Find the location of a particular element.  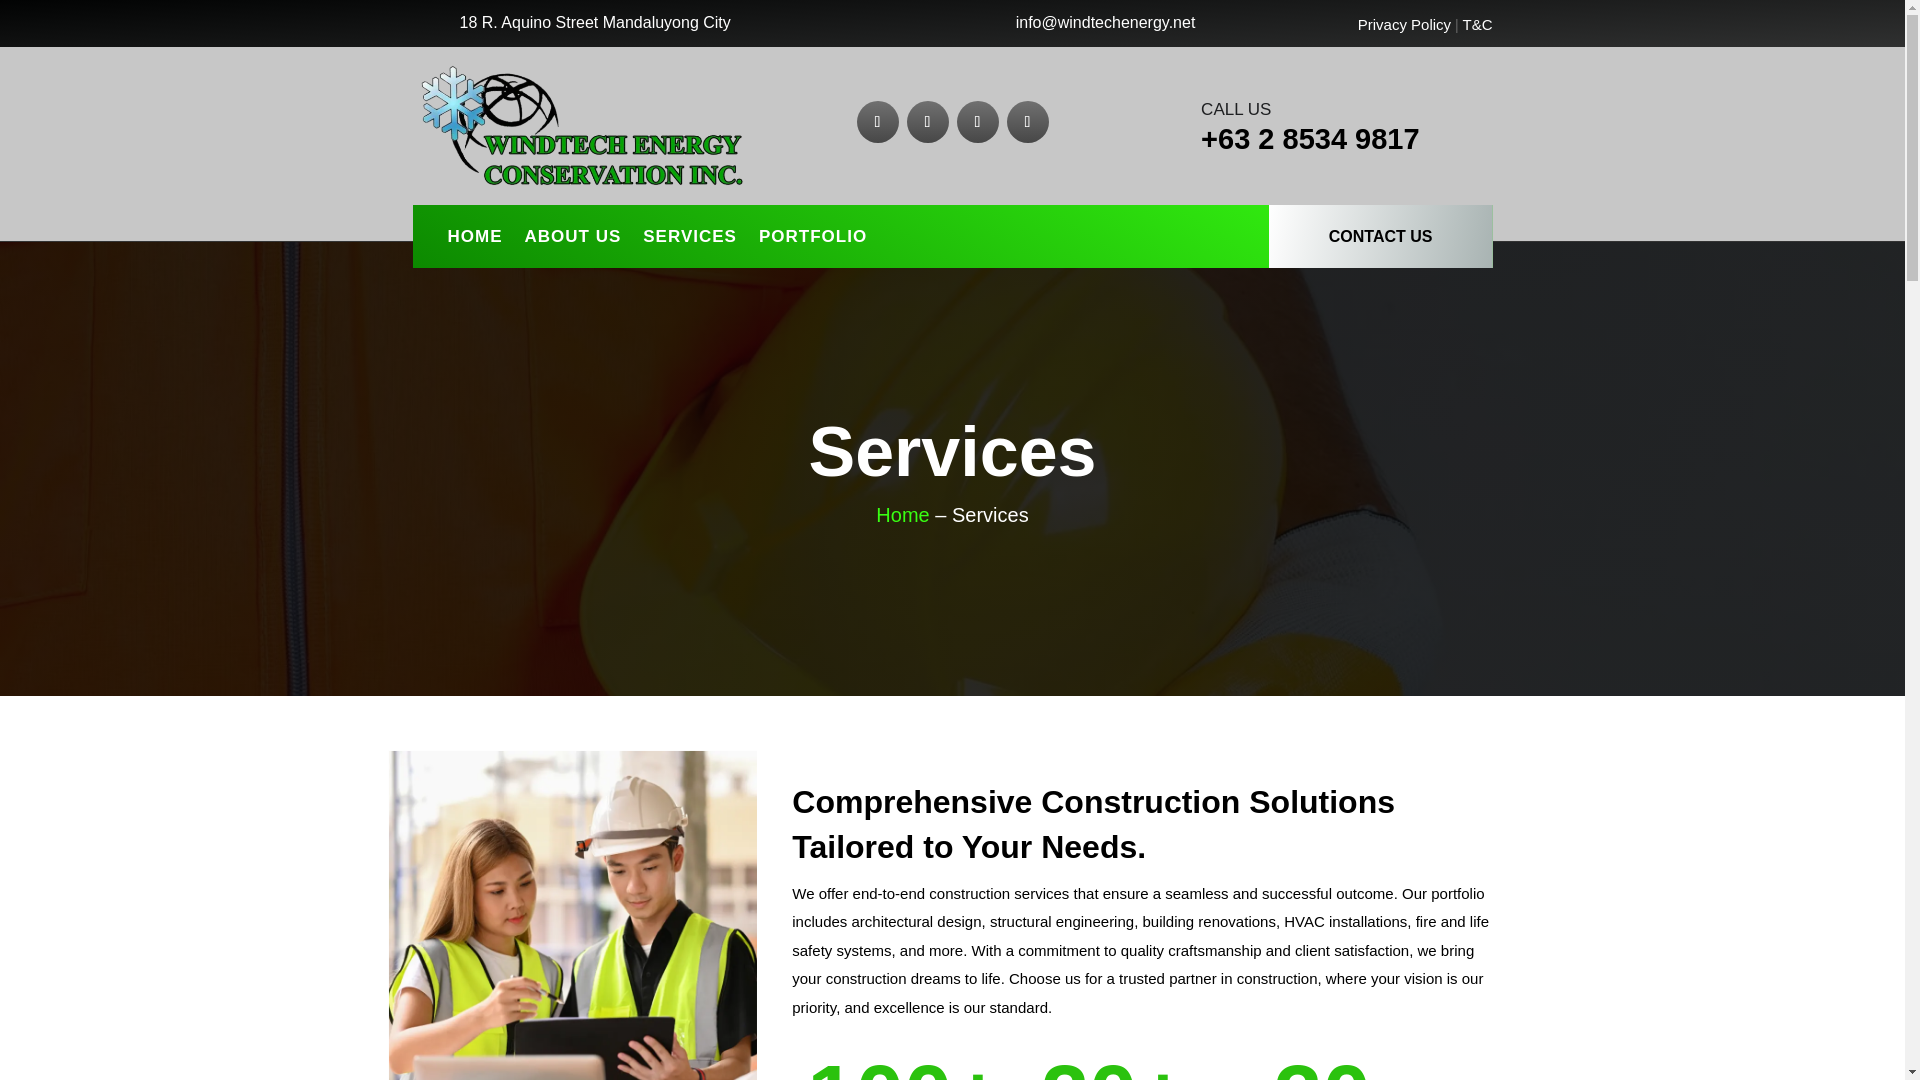

Privacy Policy is located at coordinates (1404, 24).